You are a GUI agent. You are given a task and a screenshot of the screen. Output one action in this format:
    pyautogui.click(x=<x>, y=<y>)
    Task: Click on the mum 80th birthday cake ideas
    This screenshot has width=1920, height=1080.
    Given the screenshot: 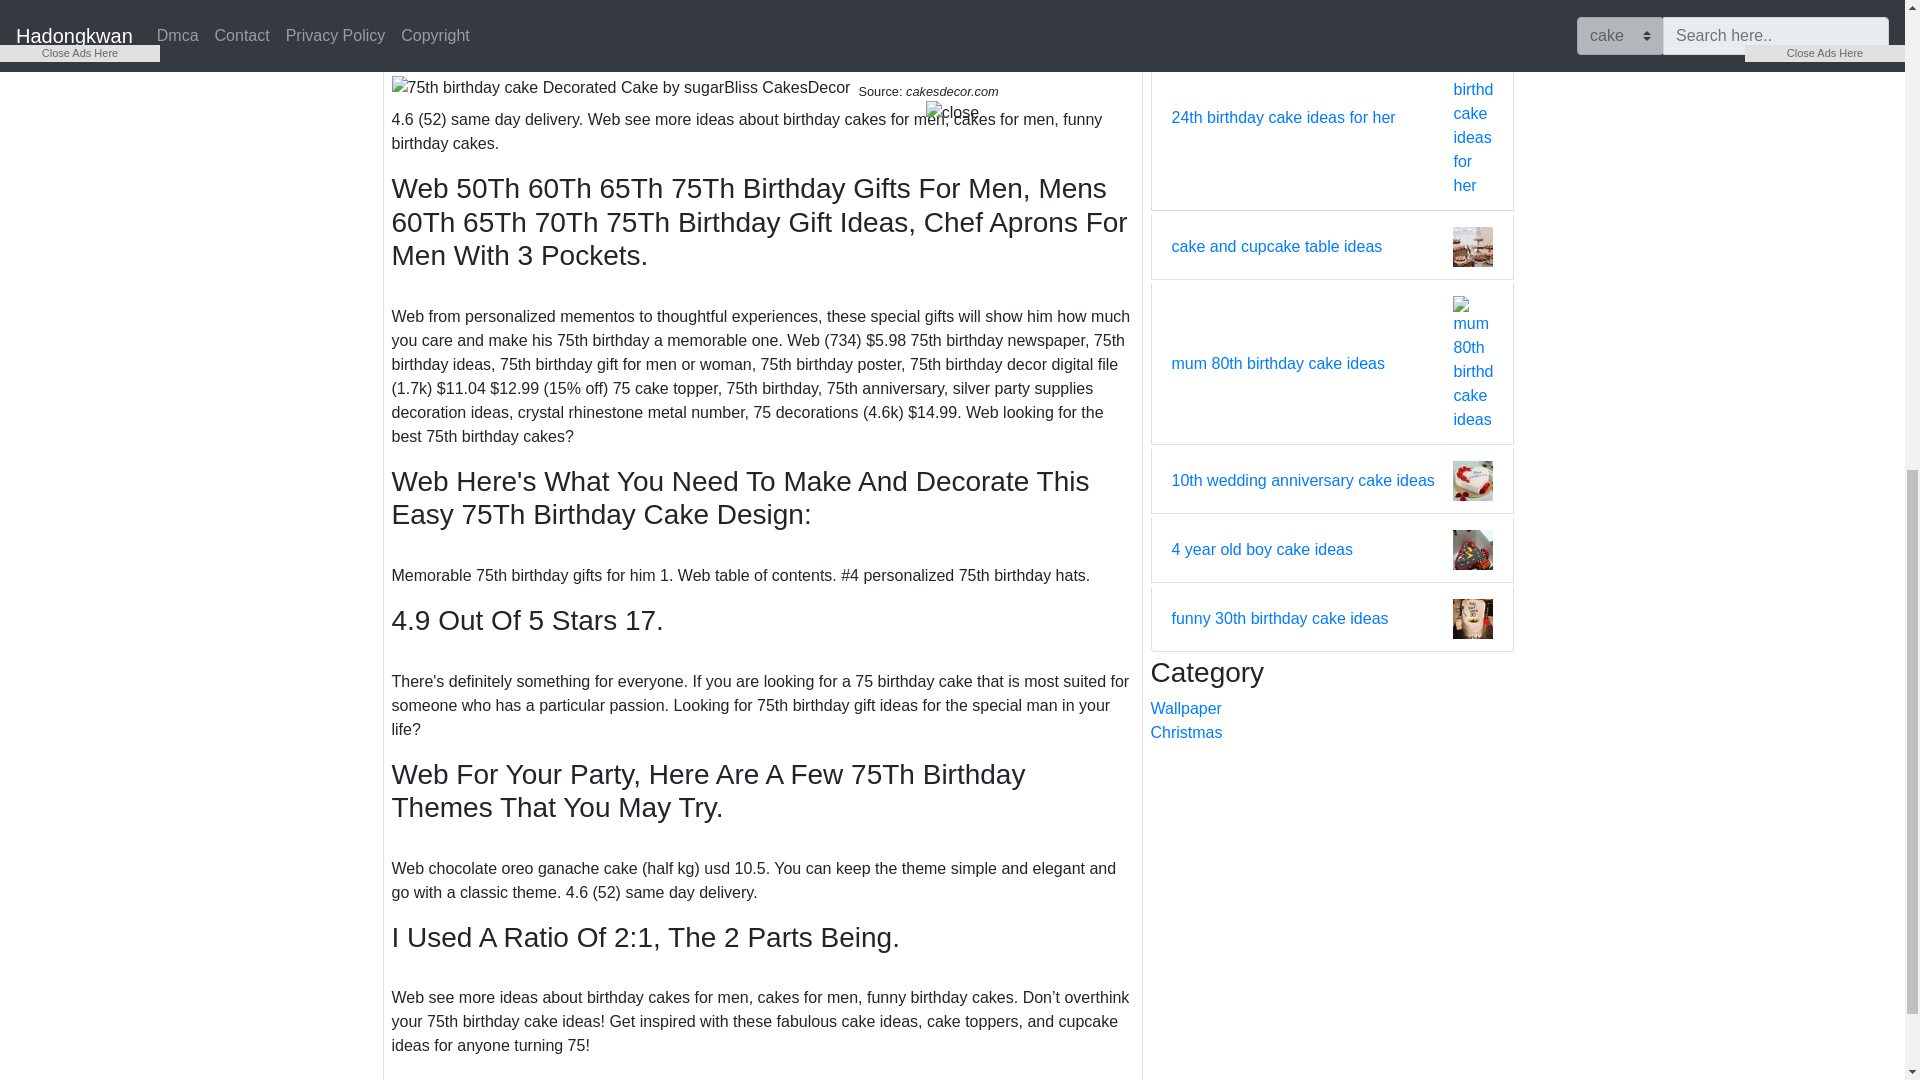 What is the action you would take?
    pyautogui.click(x=1278, y=364)
    